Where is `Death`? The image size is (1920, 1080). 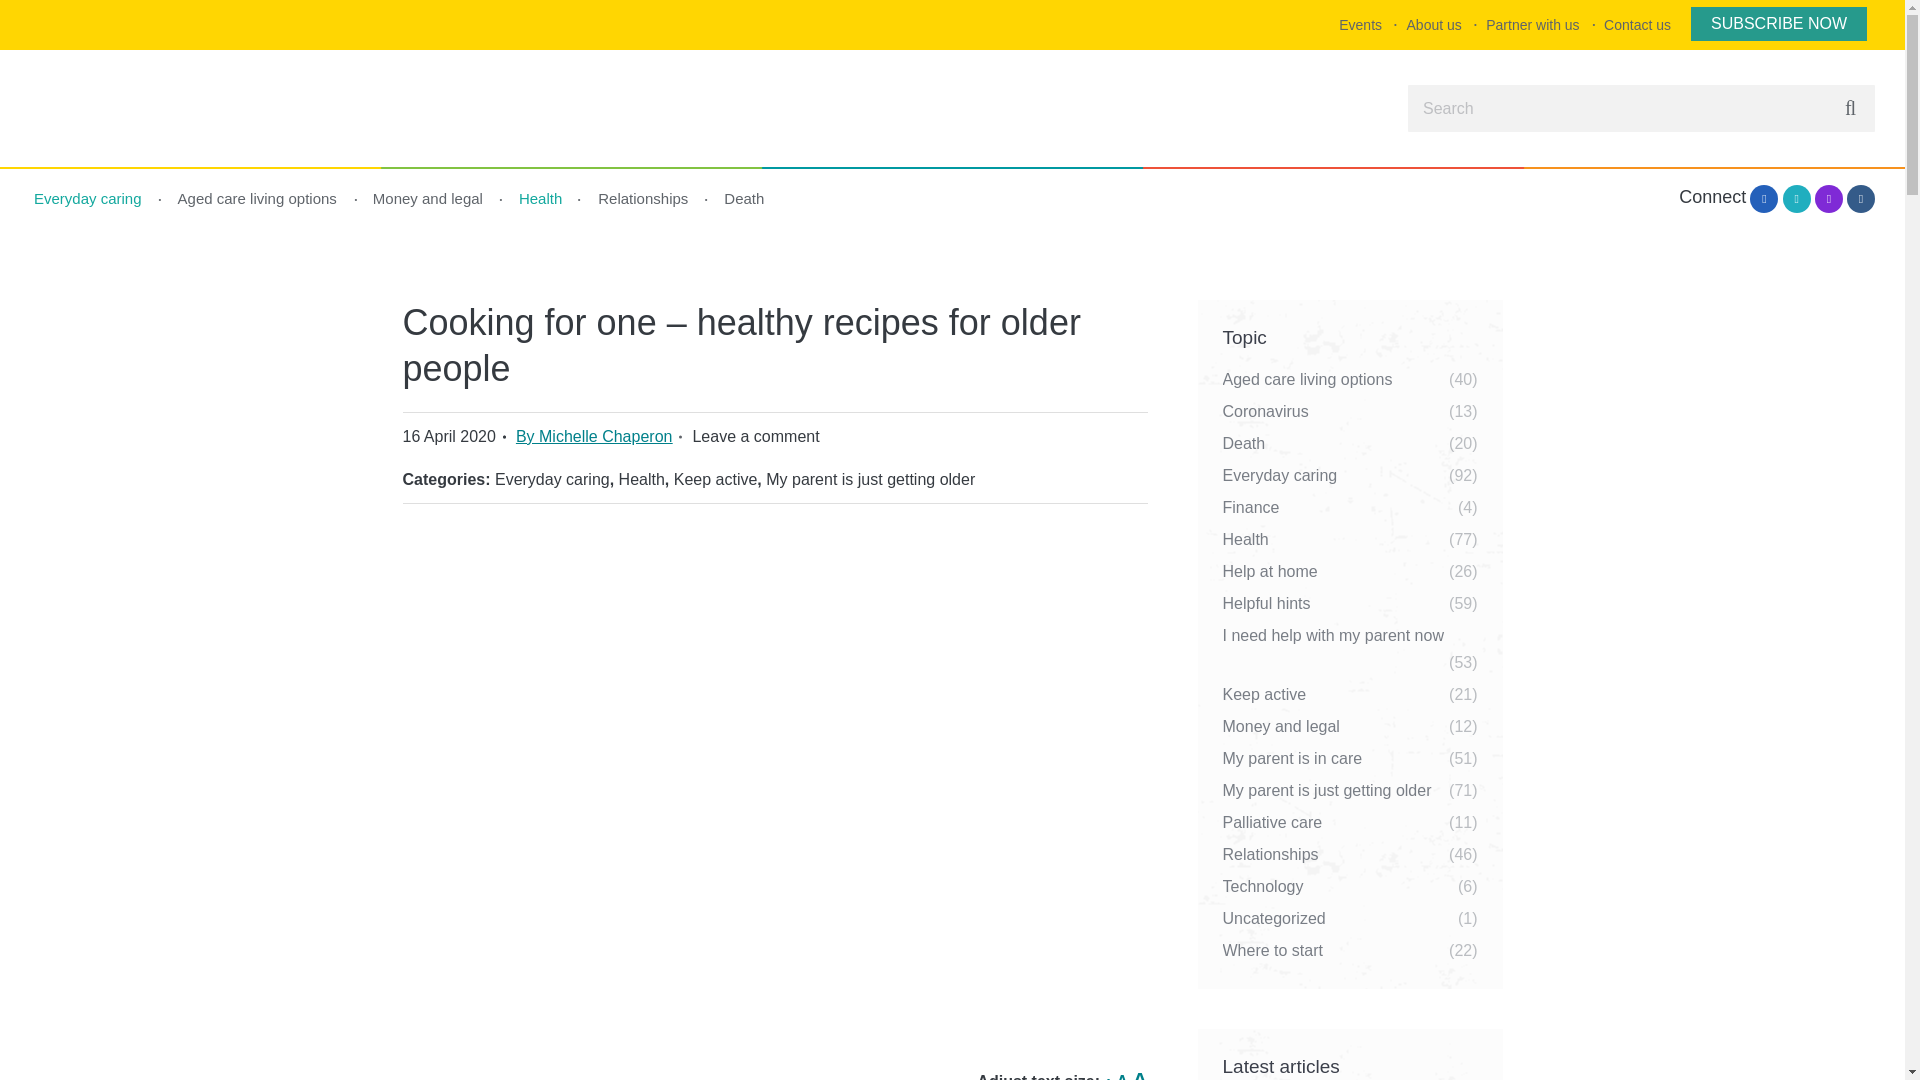
Death is located at coordinates (600, 436).